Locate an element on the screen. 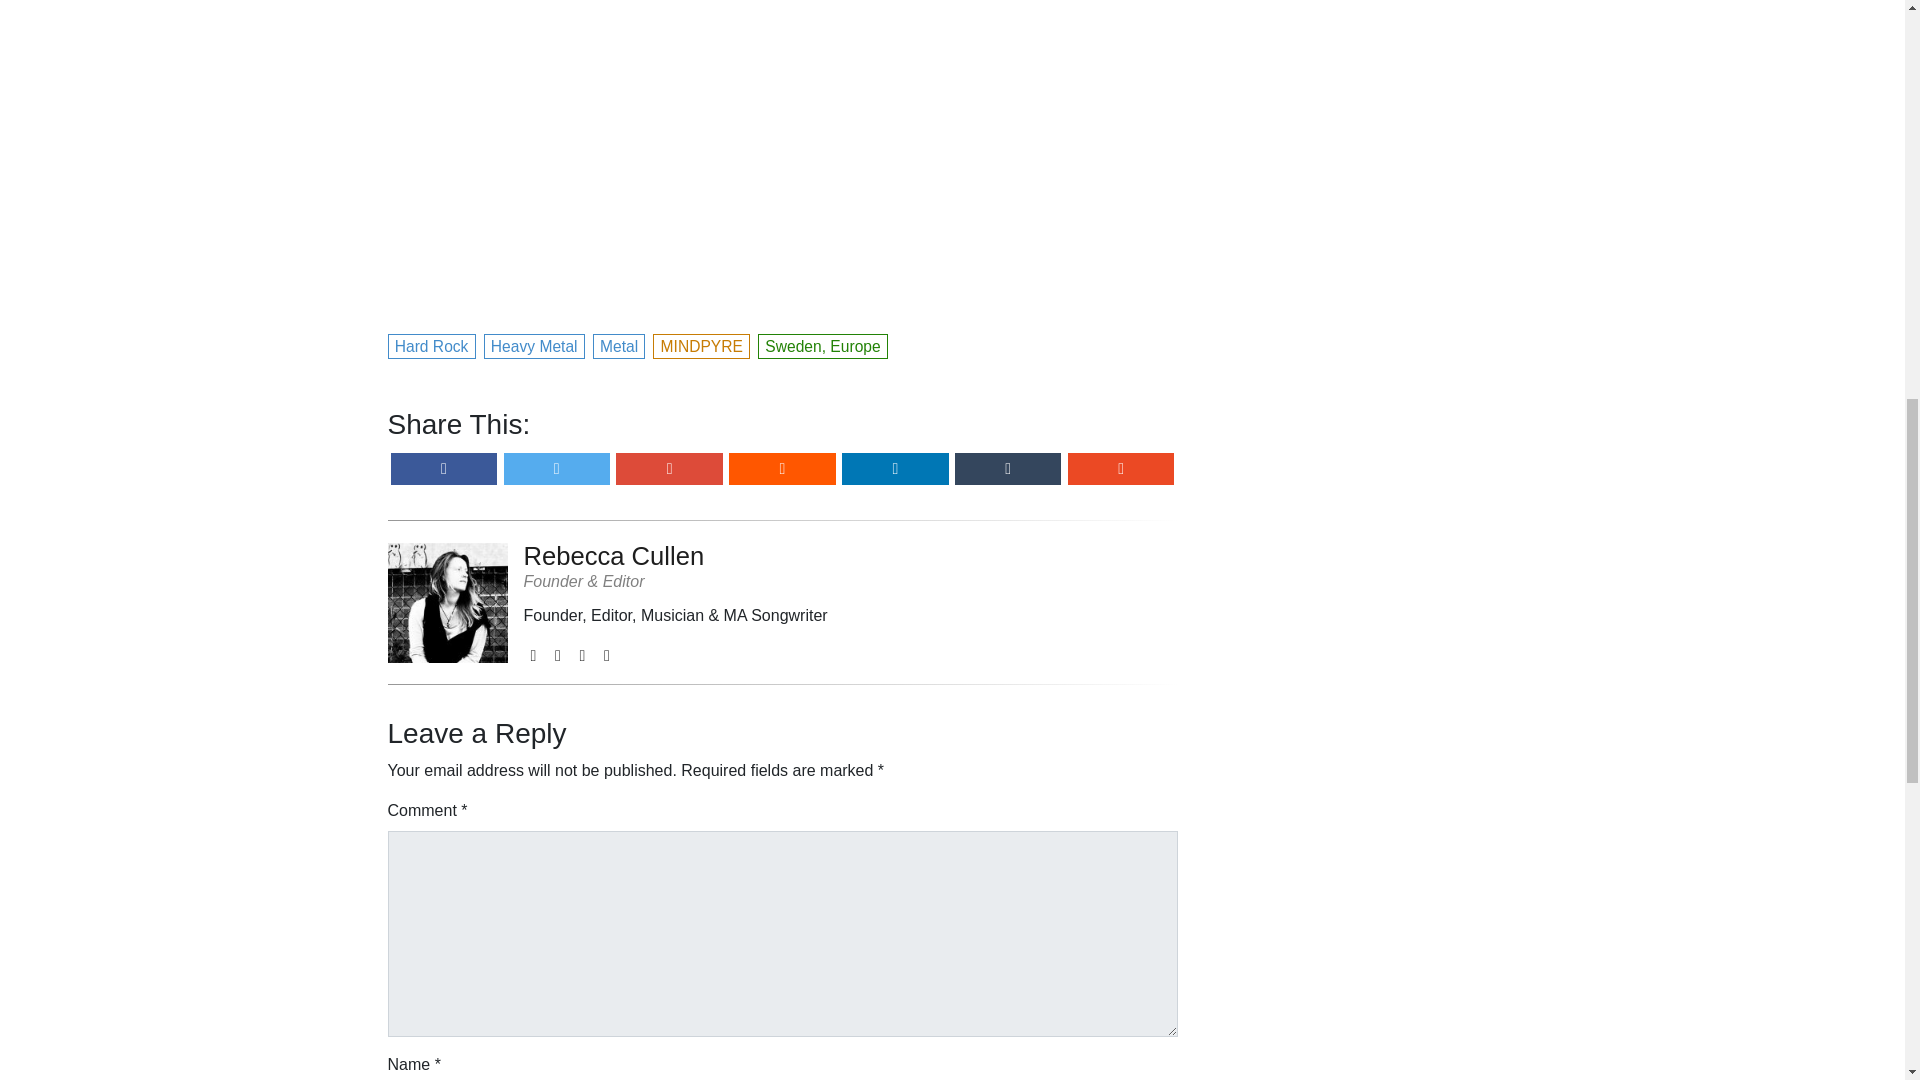 The width and height of the screenshot is (1920, 1080). Hard Rock is located at coordinates (432, 344).